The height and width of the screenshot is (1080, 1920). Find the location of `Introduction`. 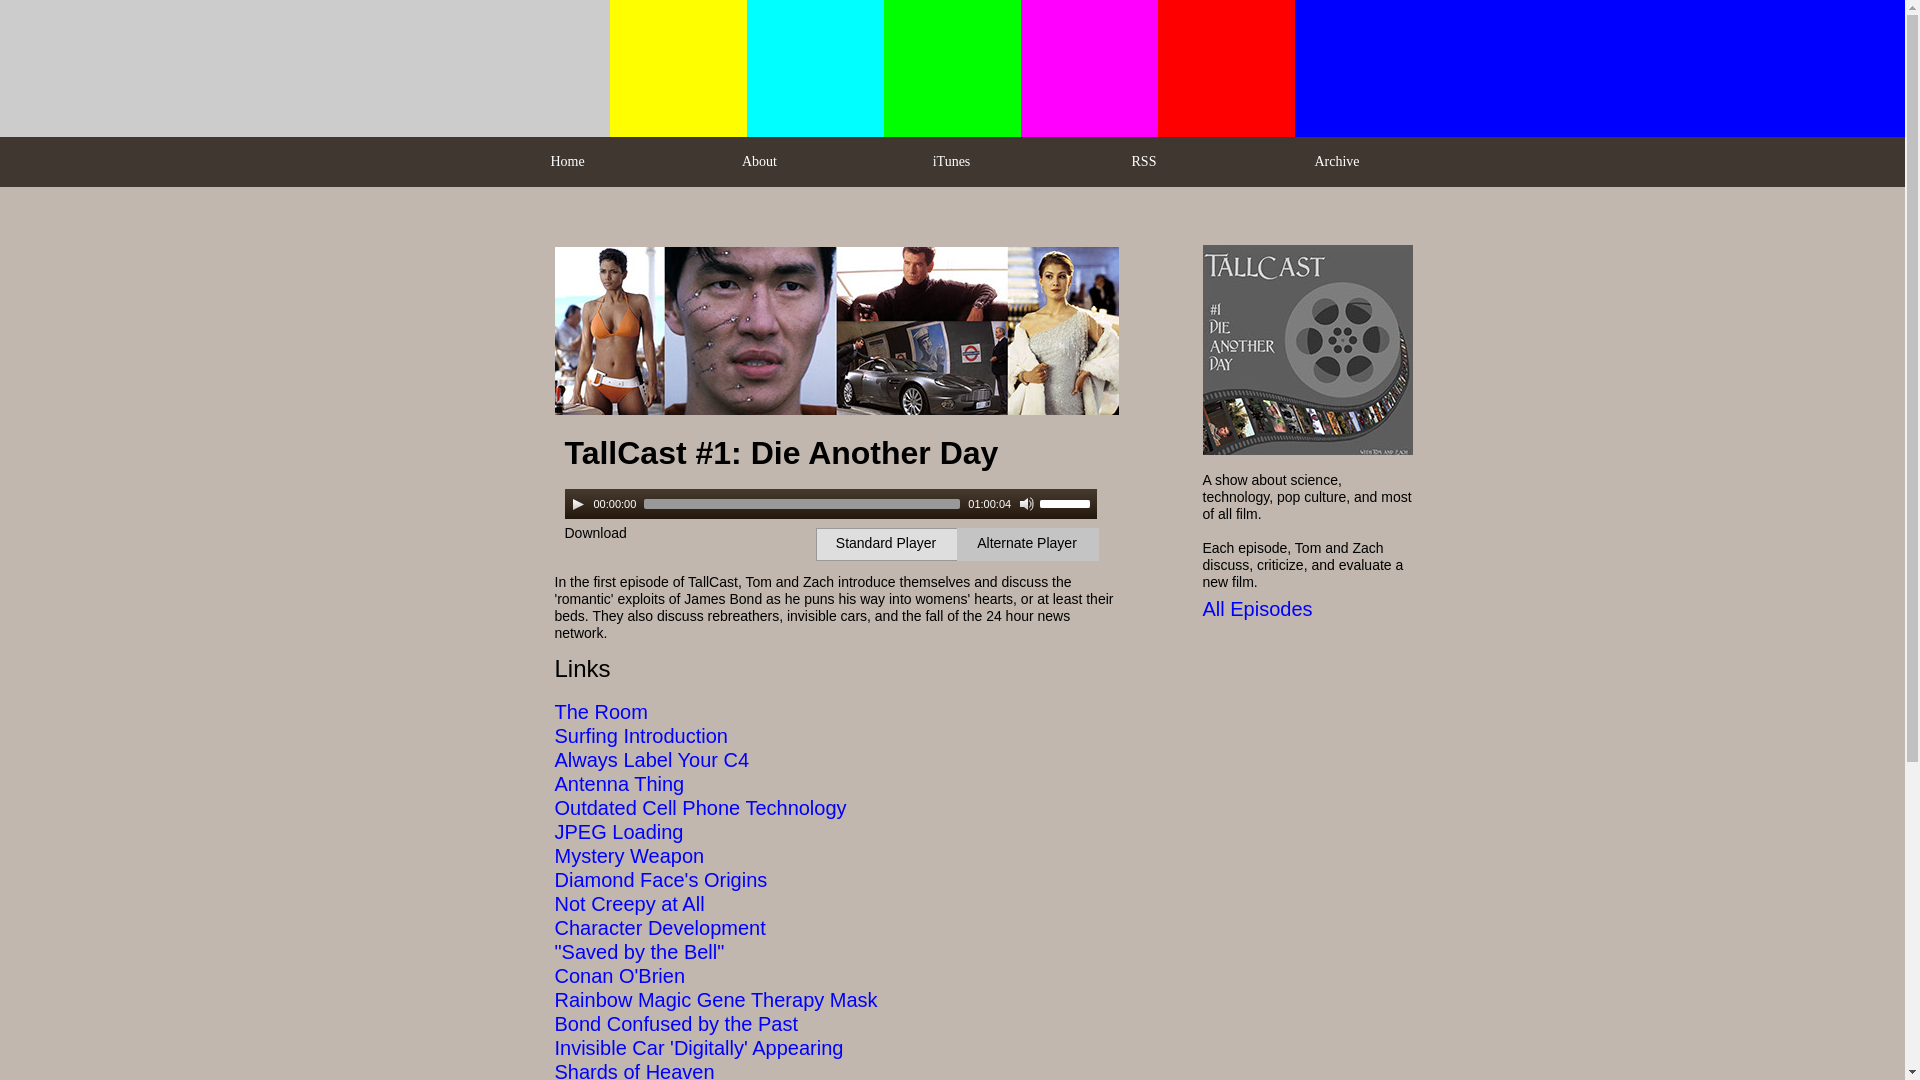

Introduction is located at coordinates (674, 736).